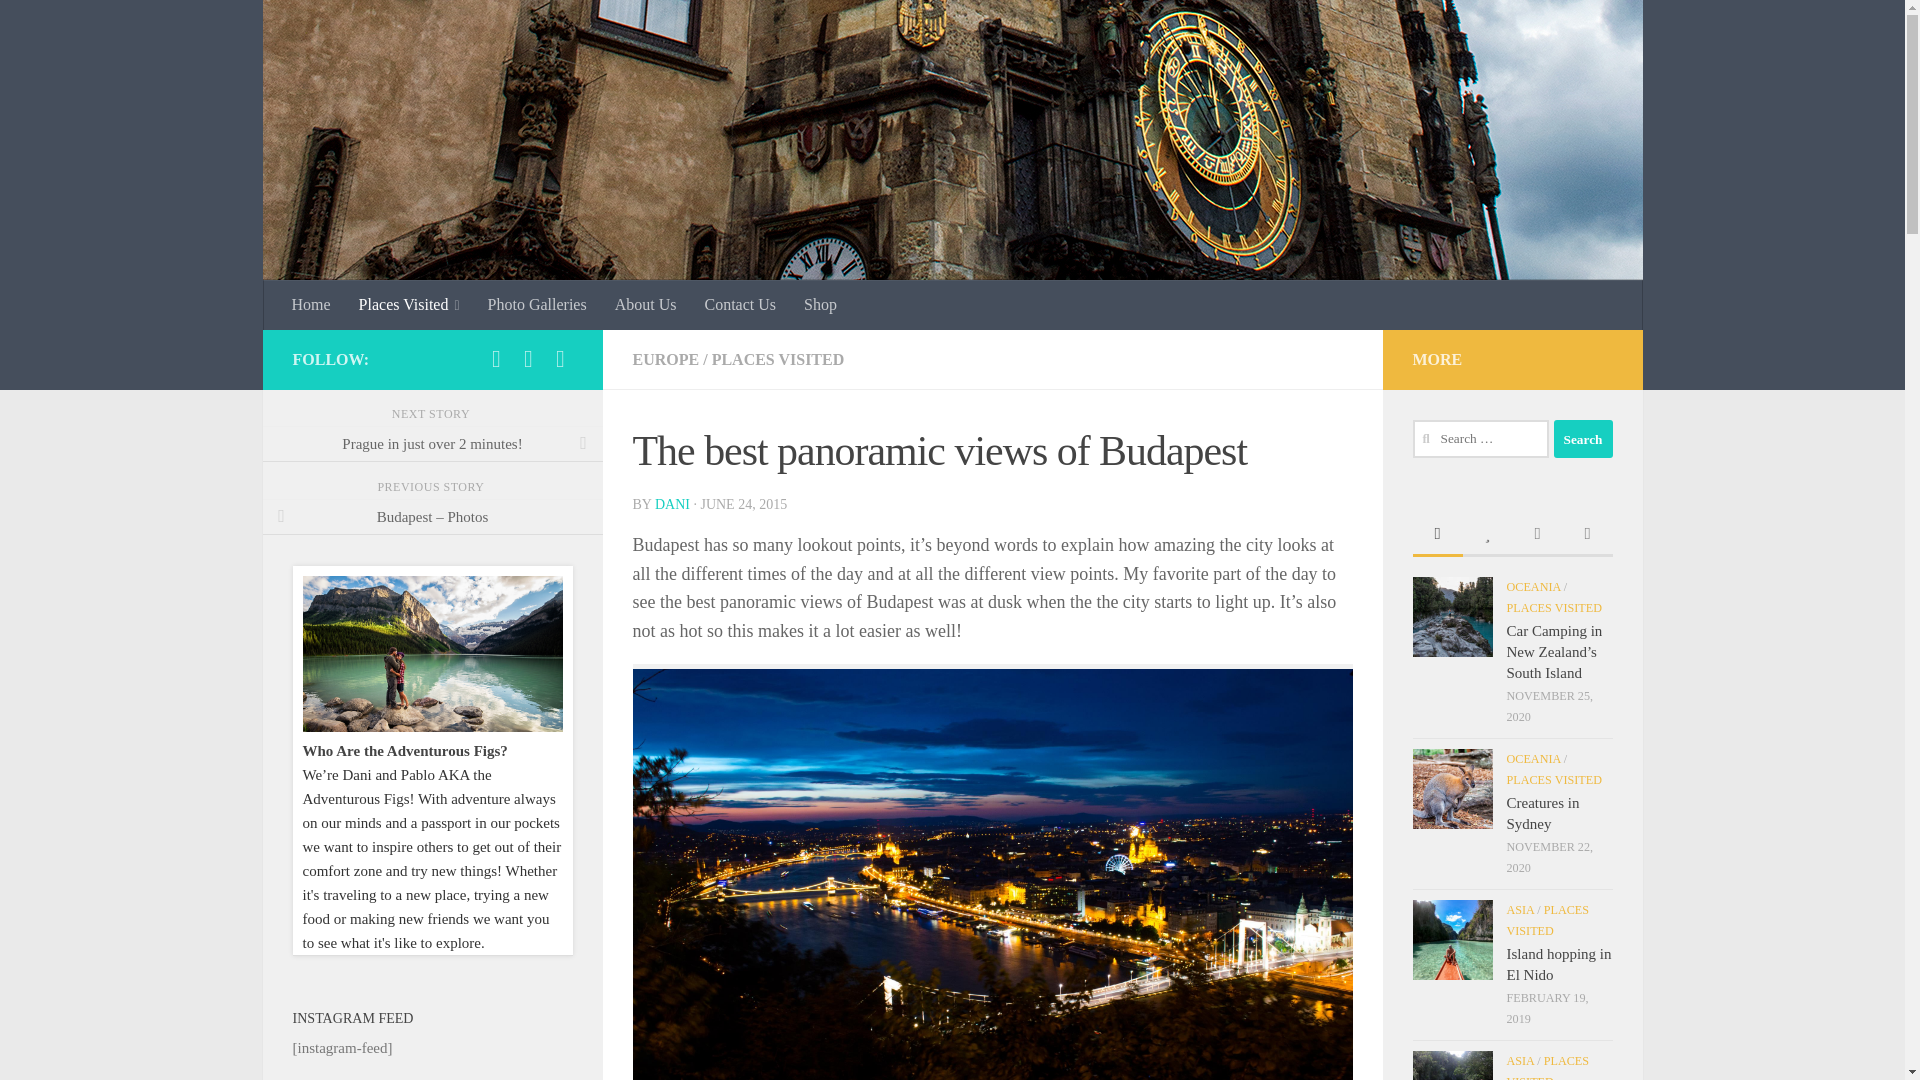 The width and height of the screenshot is (1920, 1080). What do you see at coordinates (778, 360) in the screenshot?
I see `PLACES VISITED` at bounding box center [778, 360].